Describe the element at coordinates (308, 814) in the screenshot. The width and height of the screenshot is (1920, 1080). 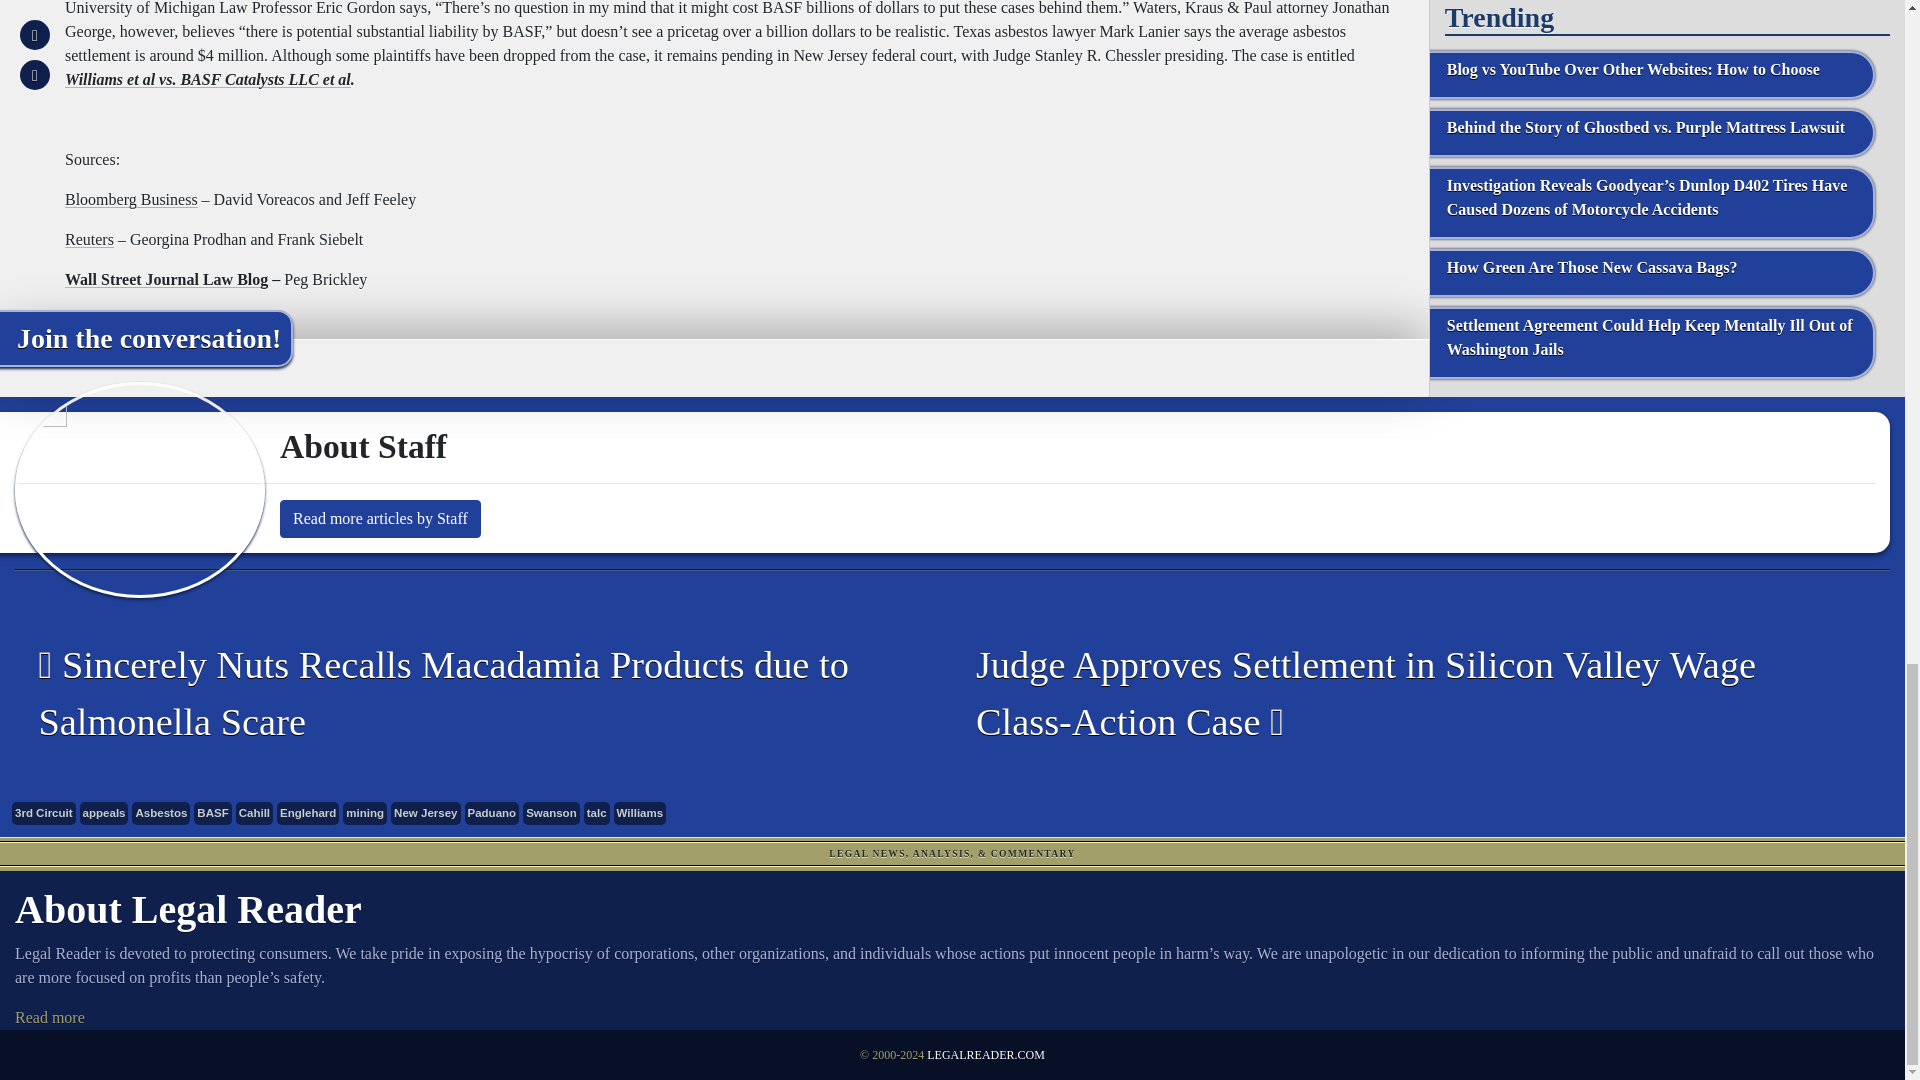
I see `Englehard` at that location.